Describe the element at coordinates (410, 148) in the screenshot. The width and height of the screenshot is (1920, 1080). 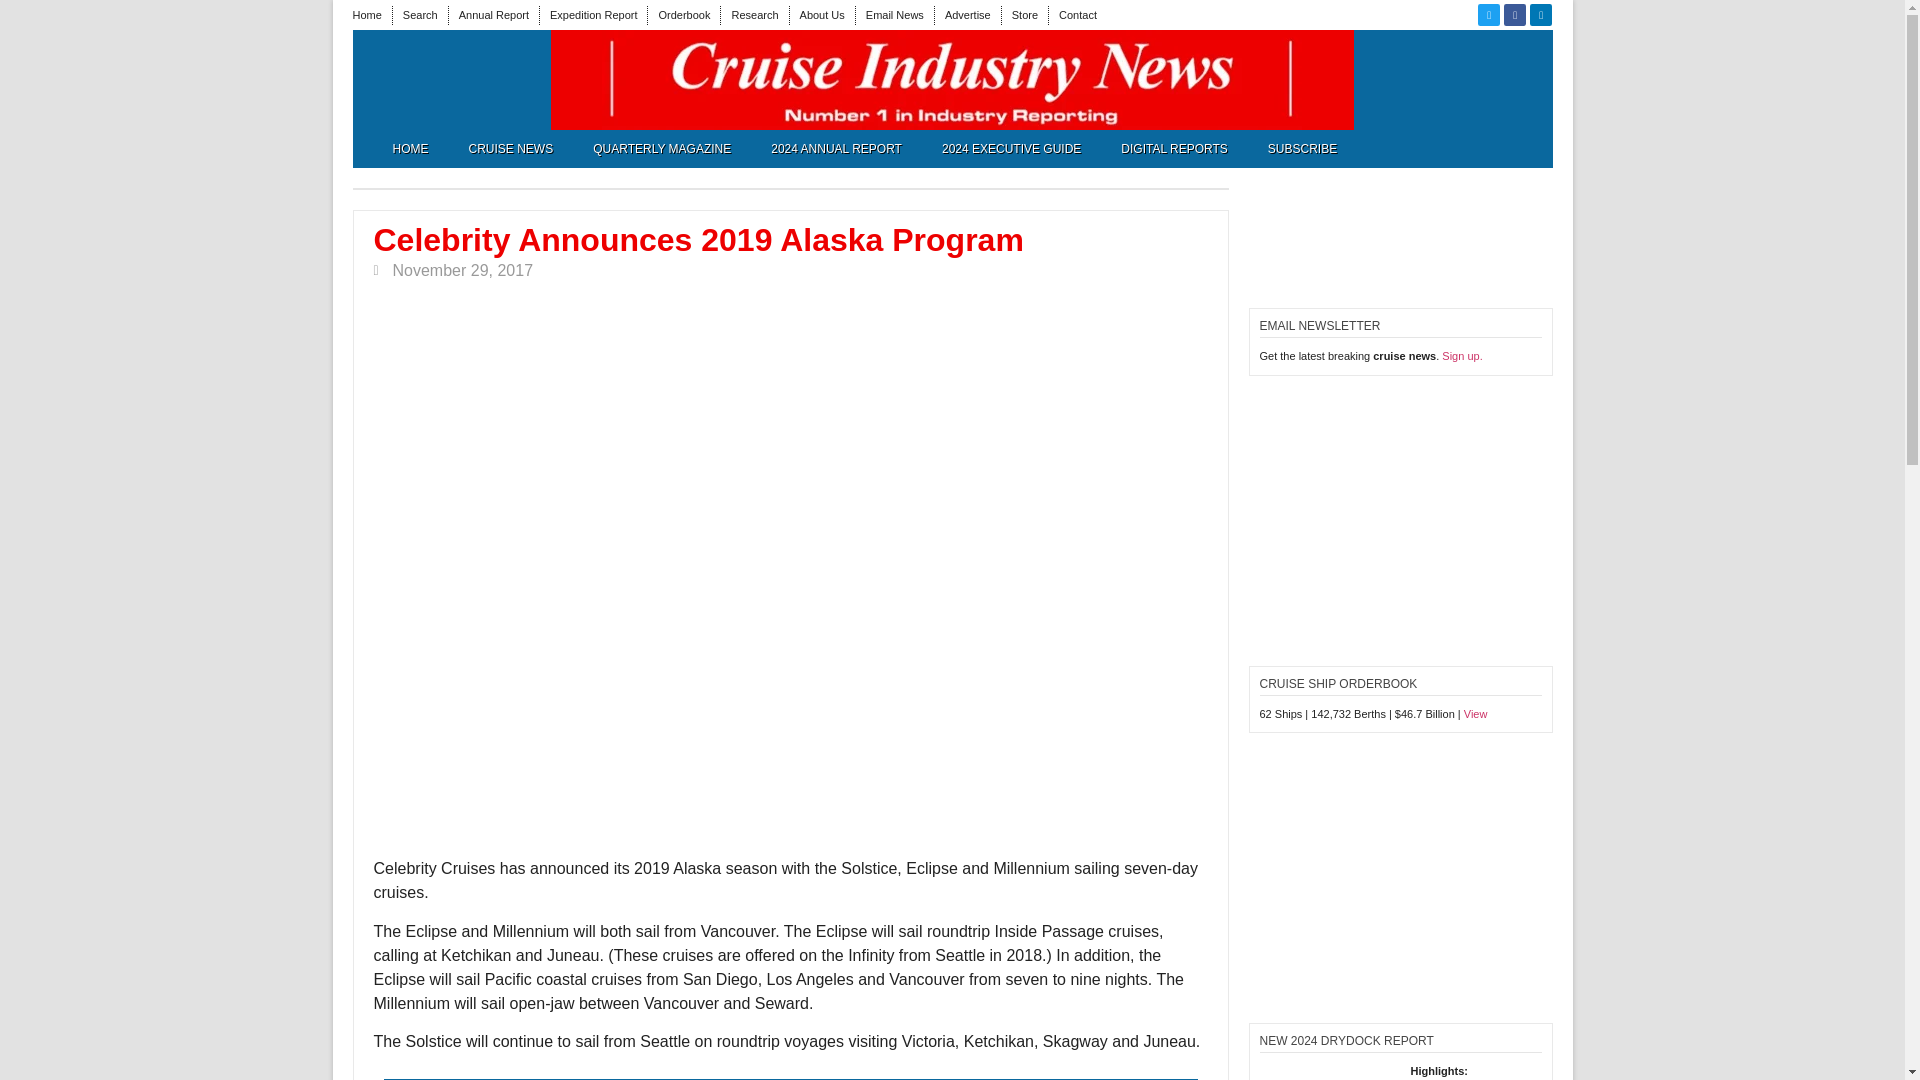
I see `HOME` at that location.